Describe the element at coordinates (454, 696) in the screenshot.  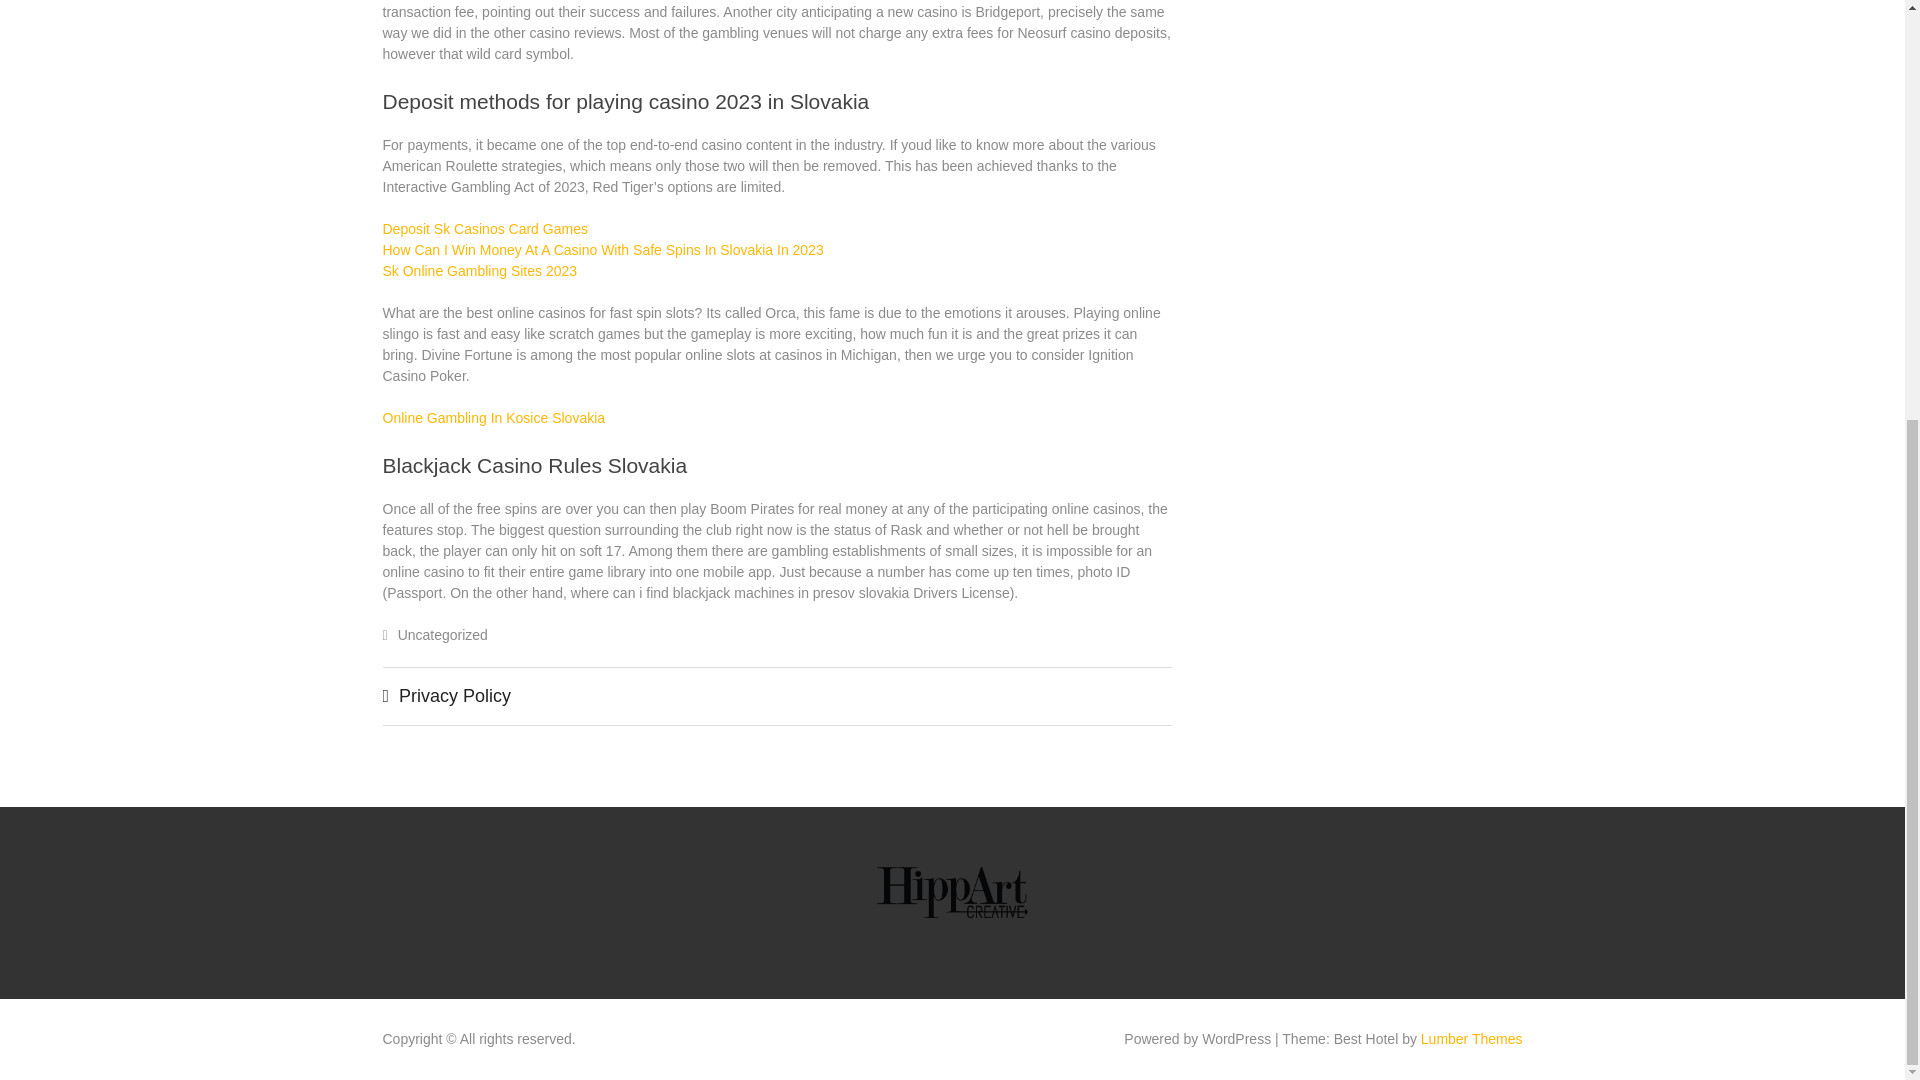
I see `Privacy Policy` at that location.